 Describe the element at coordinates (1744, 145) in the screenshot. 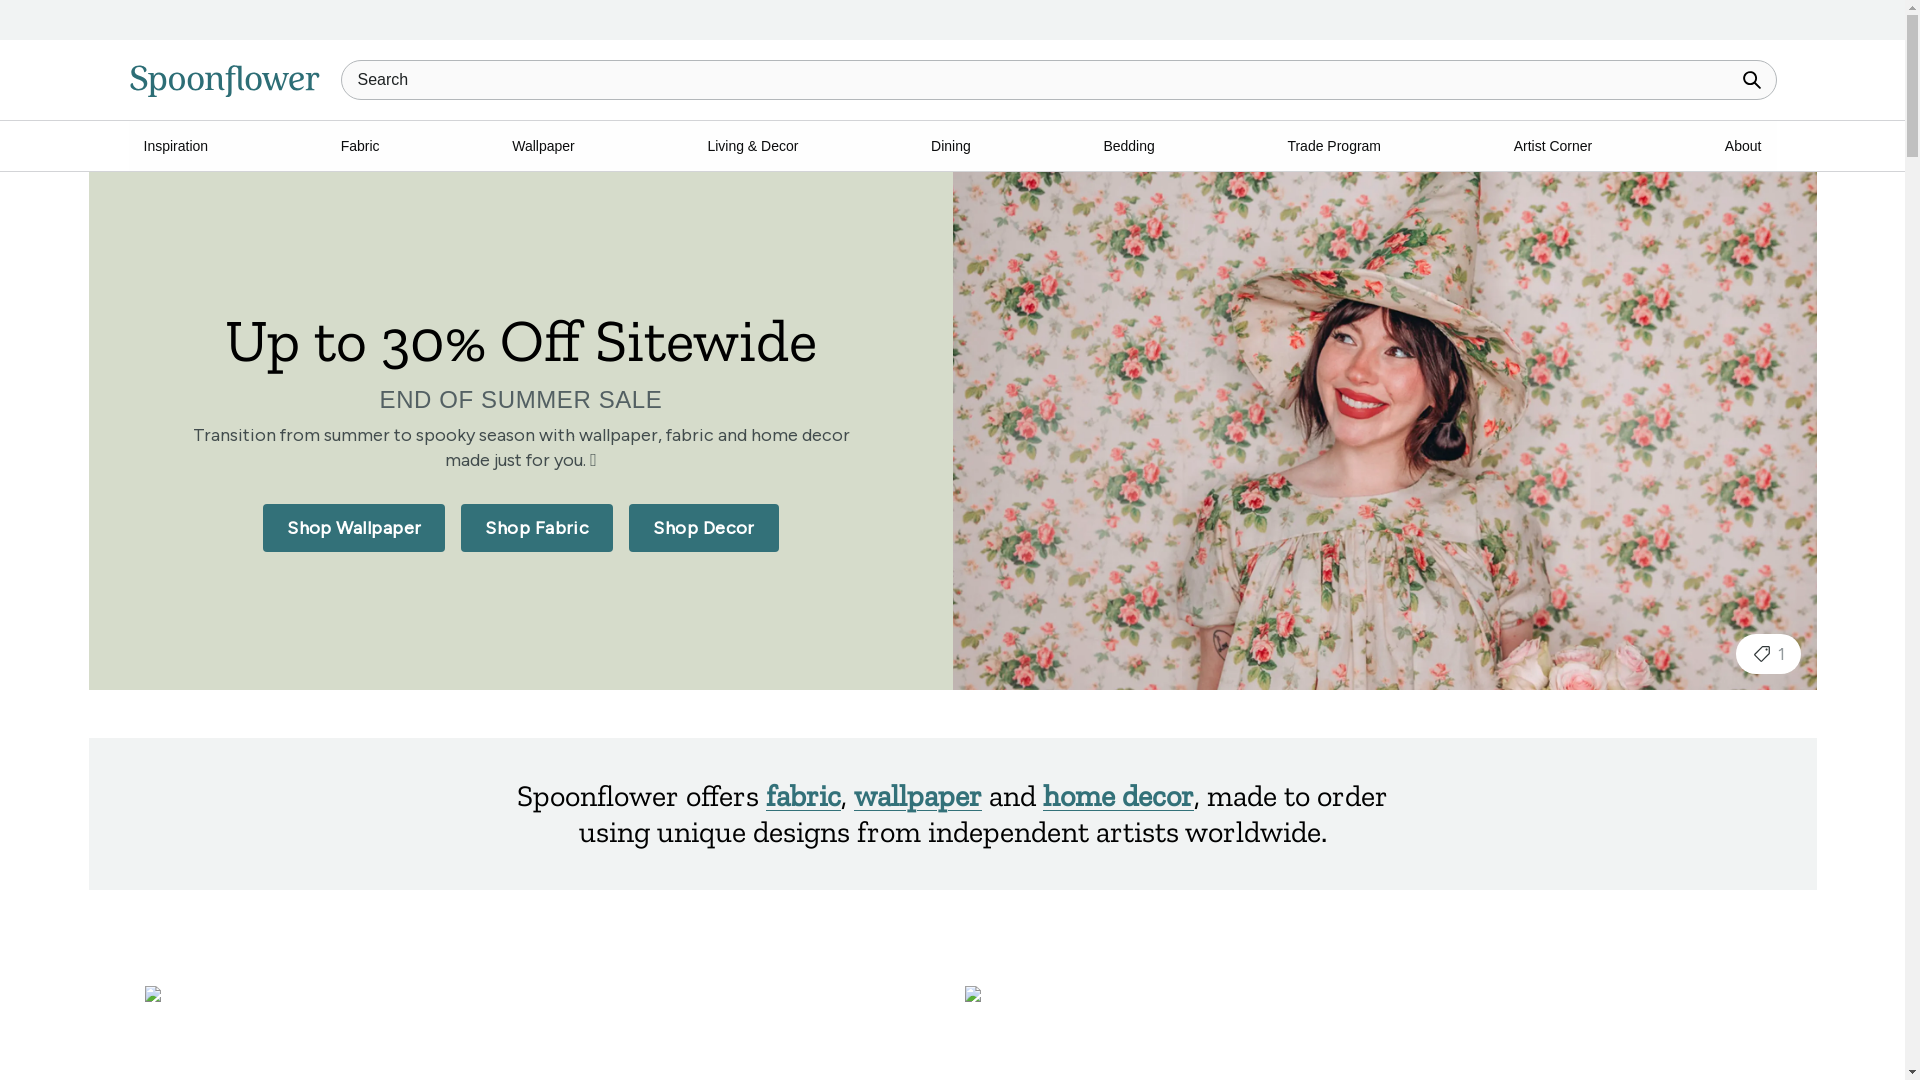

I see `About` at that location.